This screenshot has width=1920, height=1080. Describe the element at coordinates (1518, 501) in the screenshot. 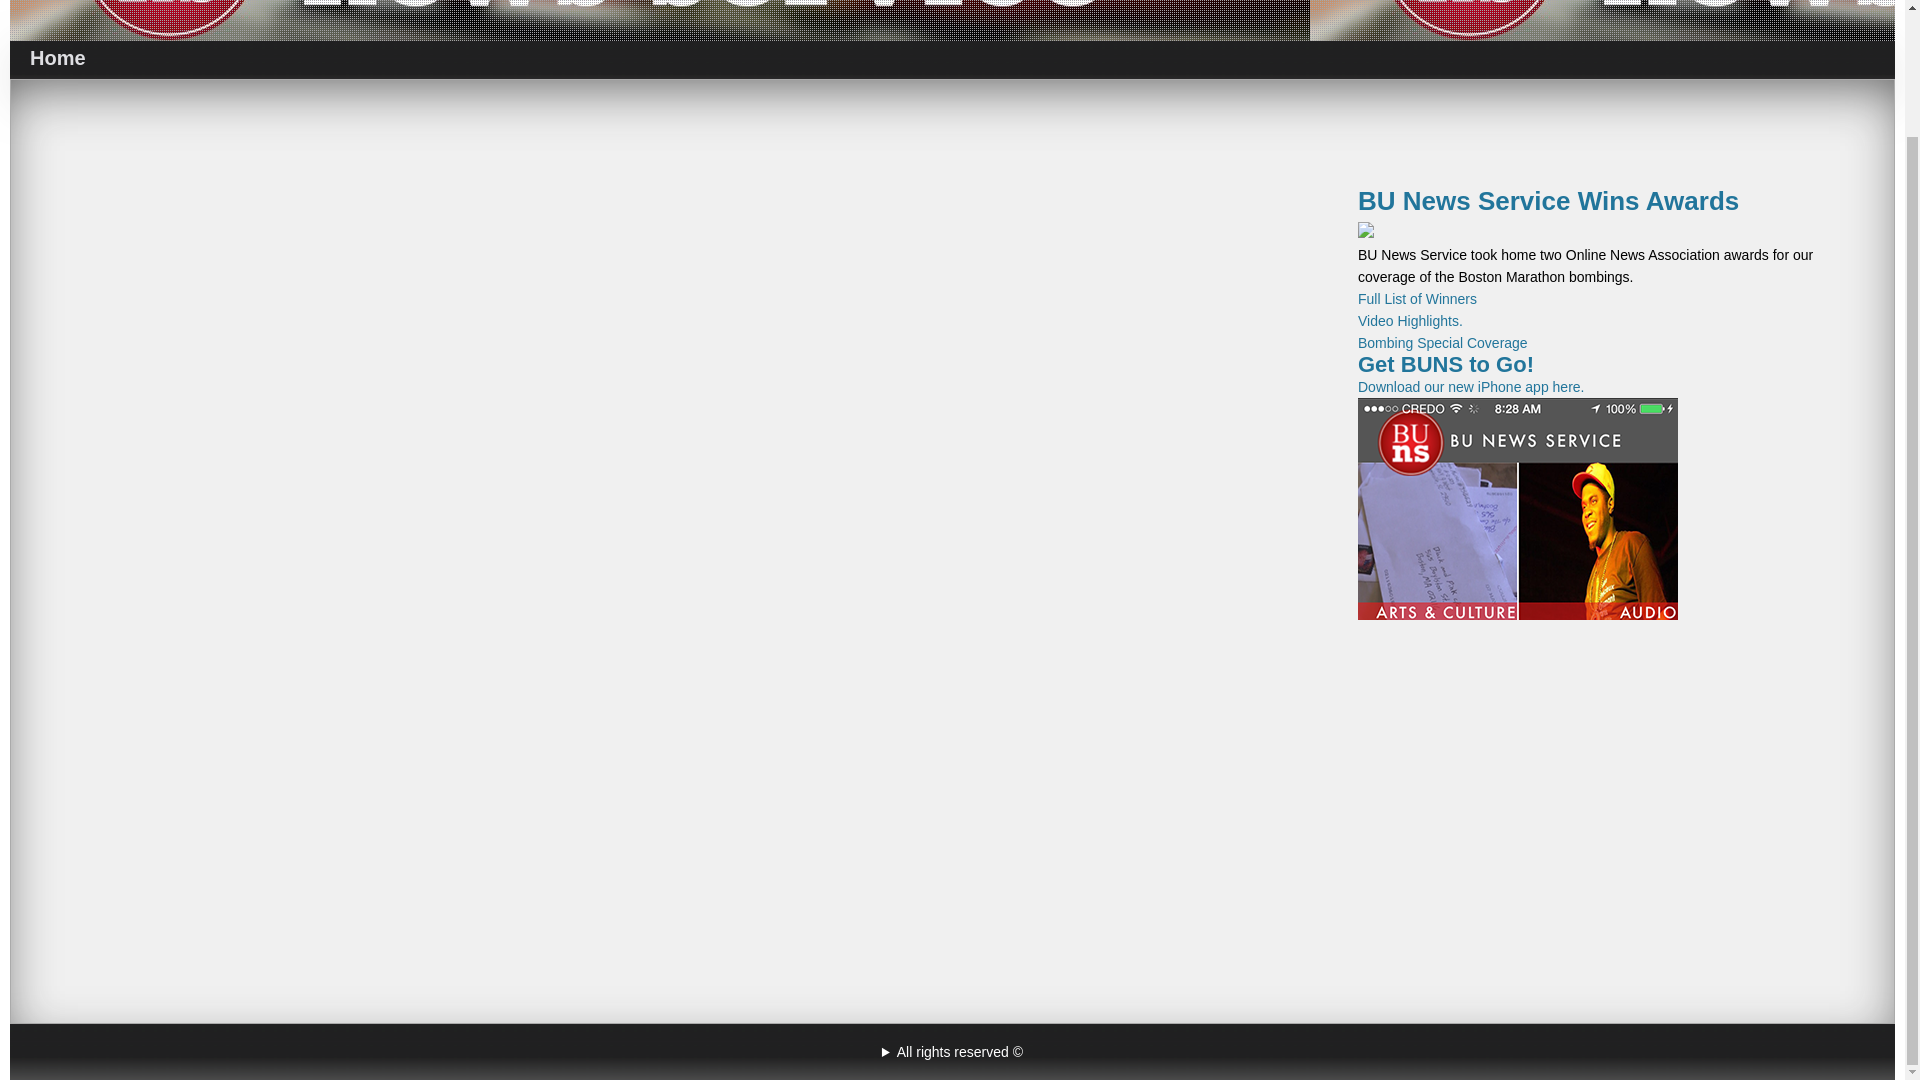

I see `Download our new iPhone app here.` at that location.